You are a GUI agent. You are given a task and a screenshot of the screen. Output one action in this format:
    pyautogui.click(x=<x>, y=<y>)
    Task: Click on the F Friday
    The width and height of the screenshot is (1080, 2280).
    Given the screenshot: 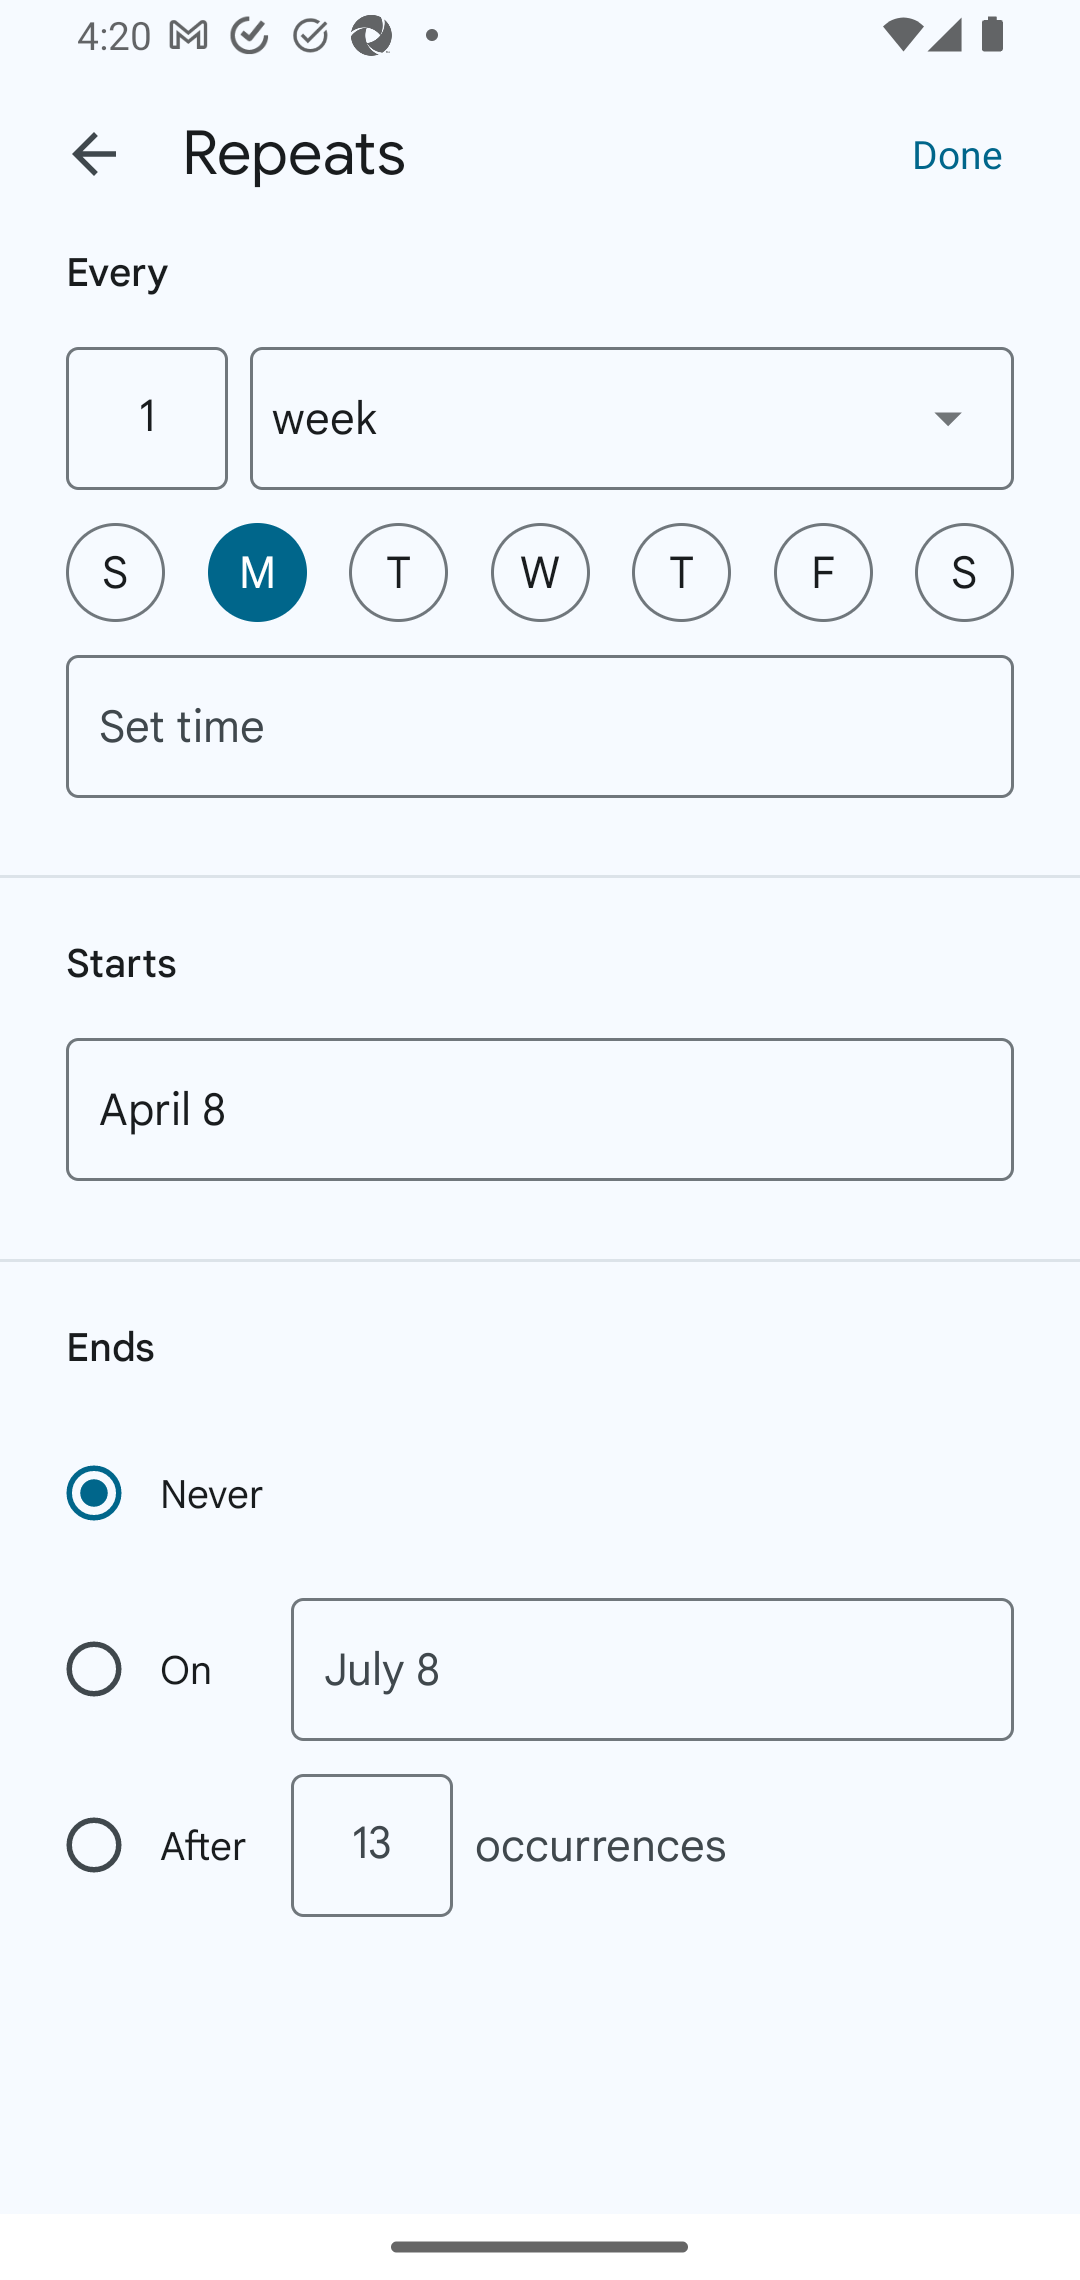 What is the action you would take?
    pyautogui.click(x=823, y=572)
    